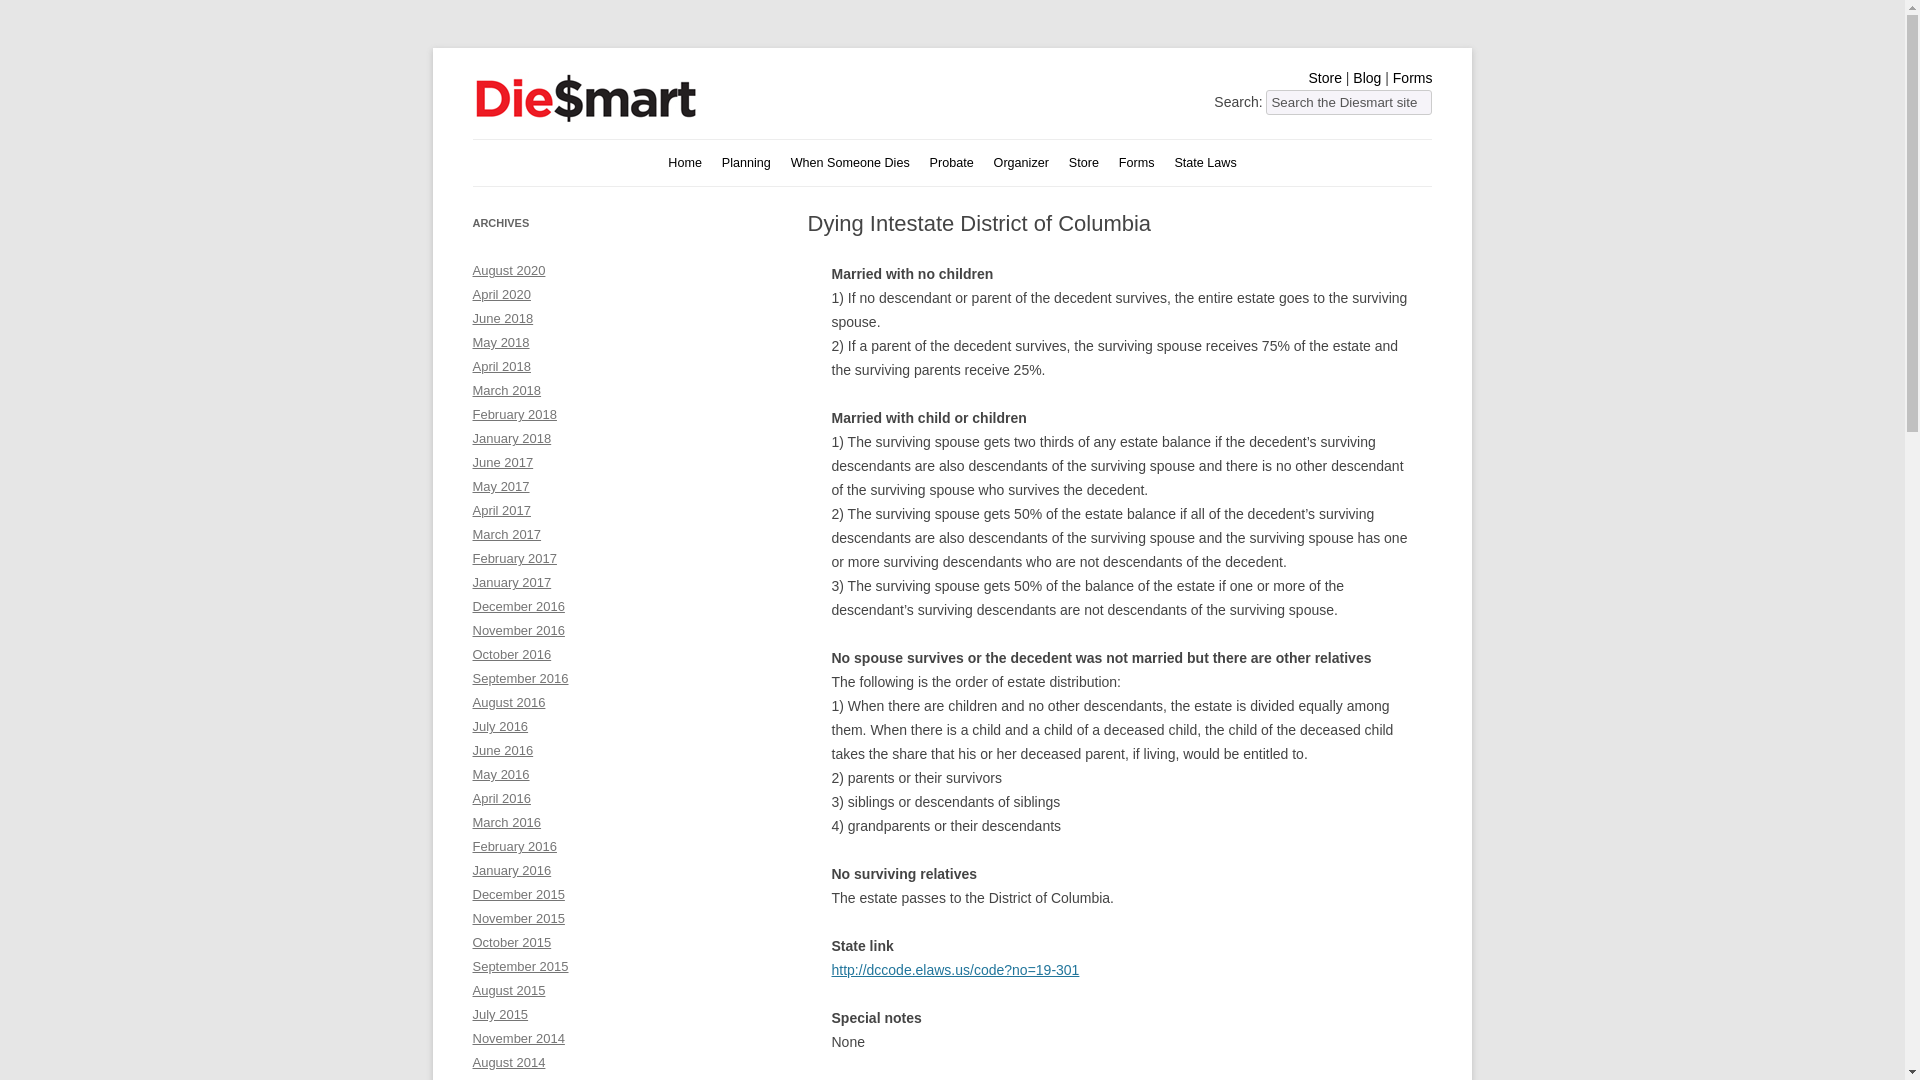 This screenshot has width=1920, height=1080. What do you see at coordinates (500, 342) in the screenshot?
I see `May 2018` at bounding box center [500, 342].